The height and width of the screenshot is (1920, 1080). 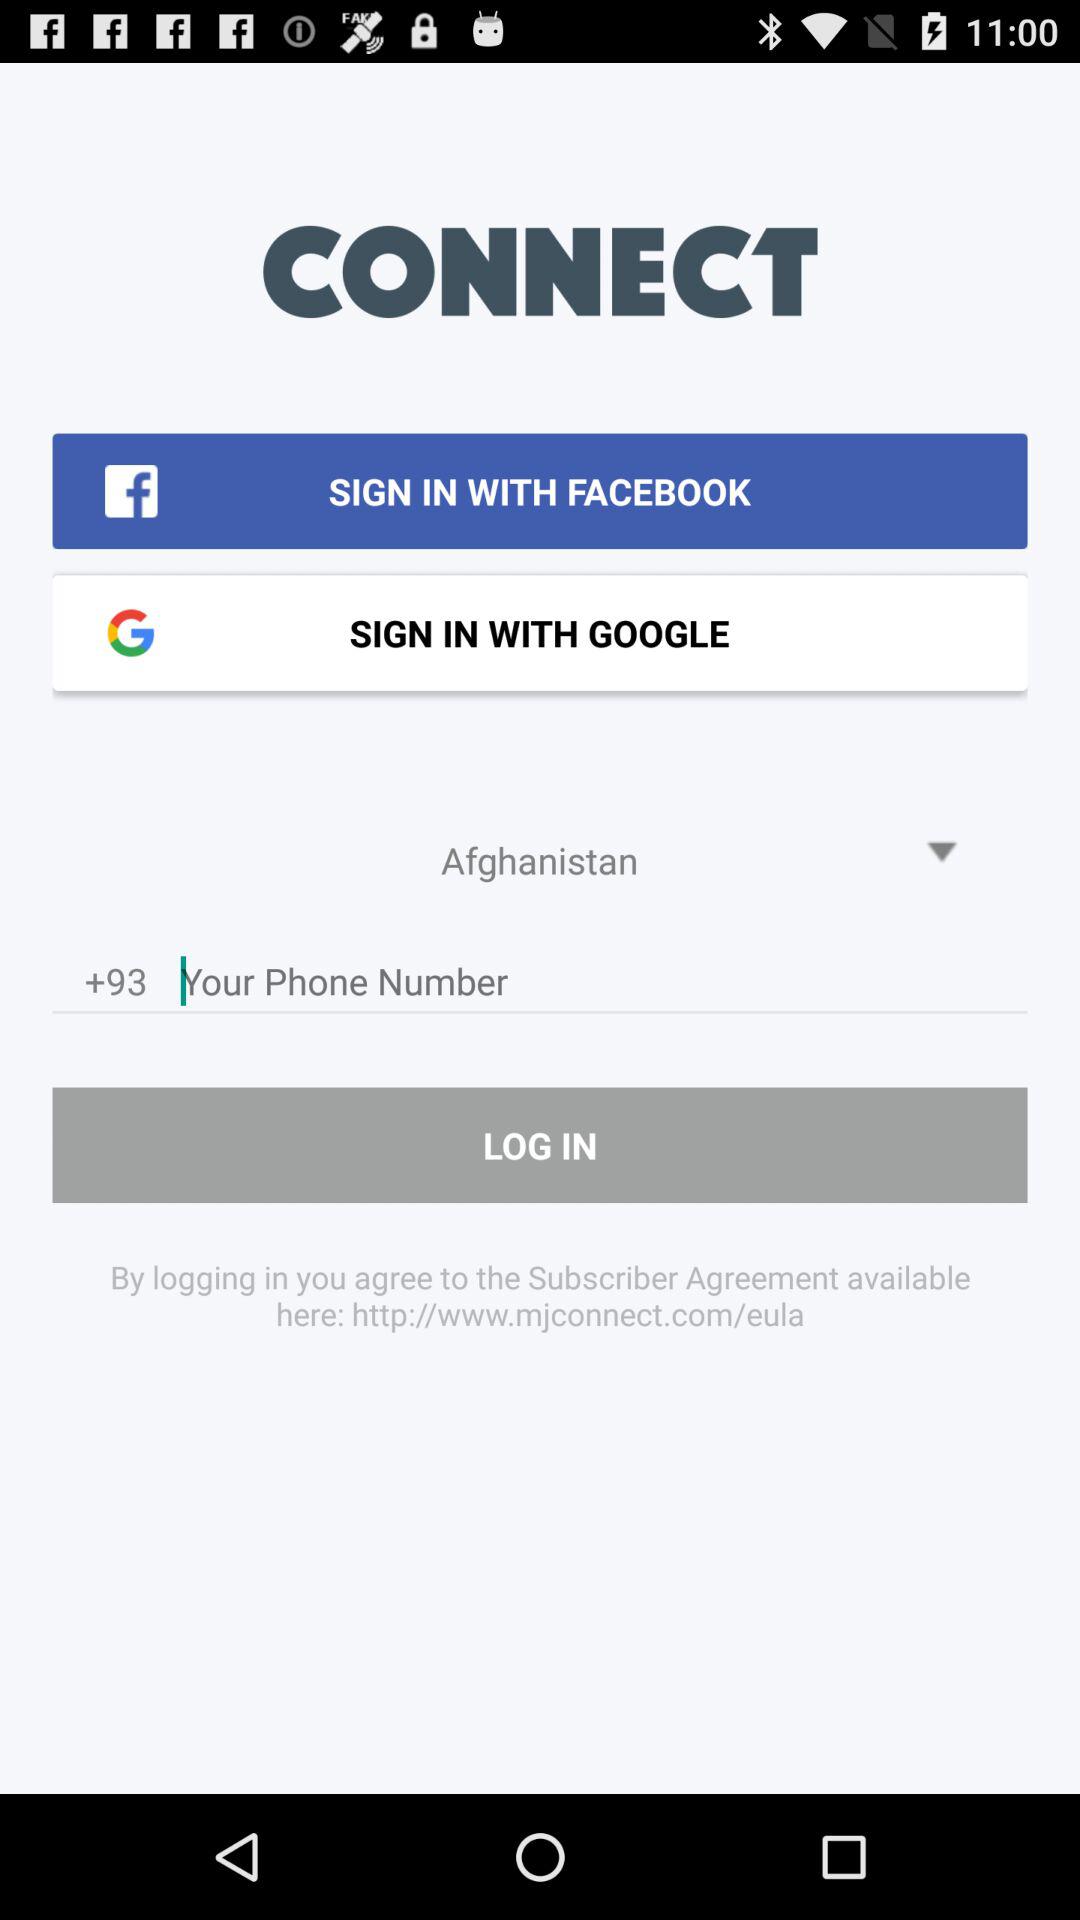 I want to click on turn on icon next to the +93, so click(x=604, y=986).